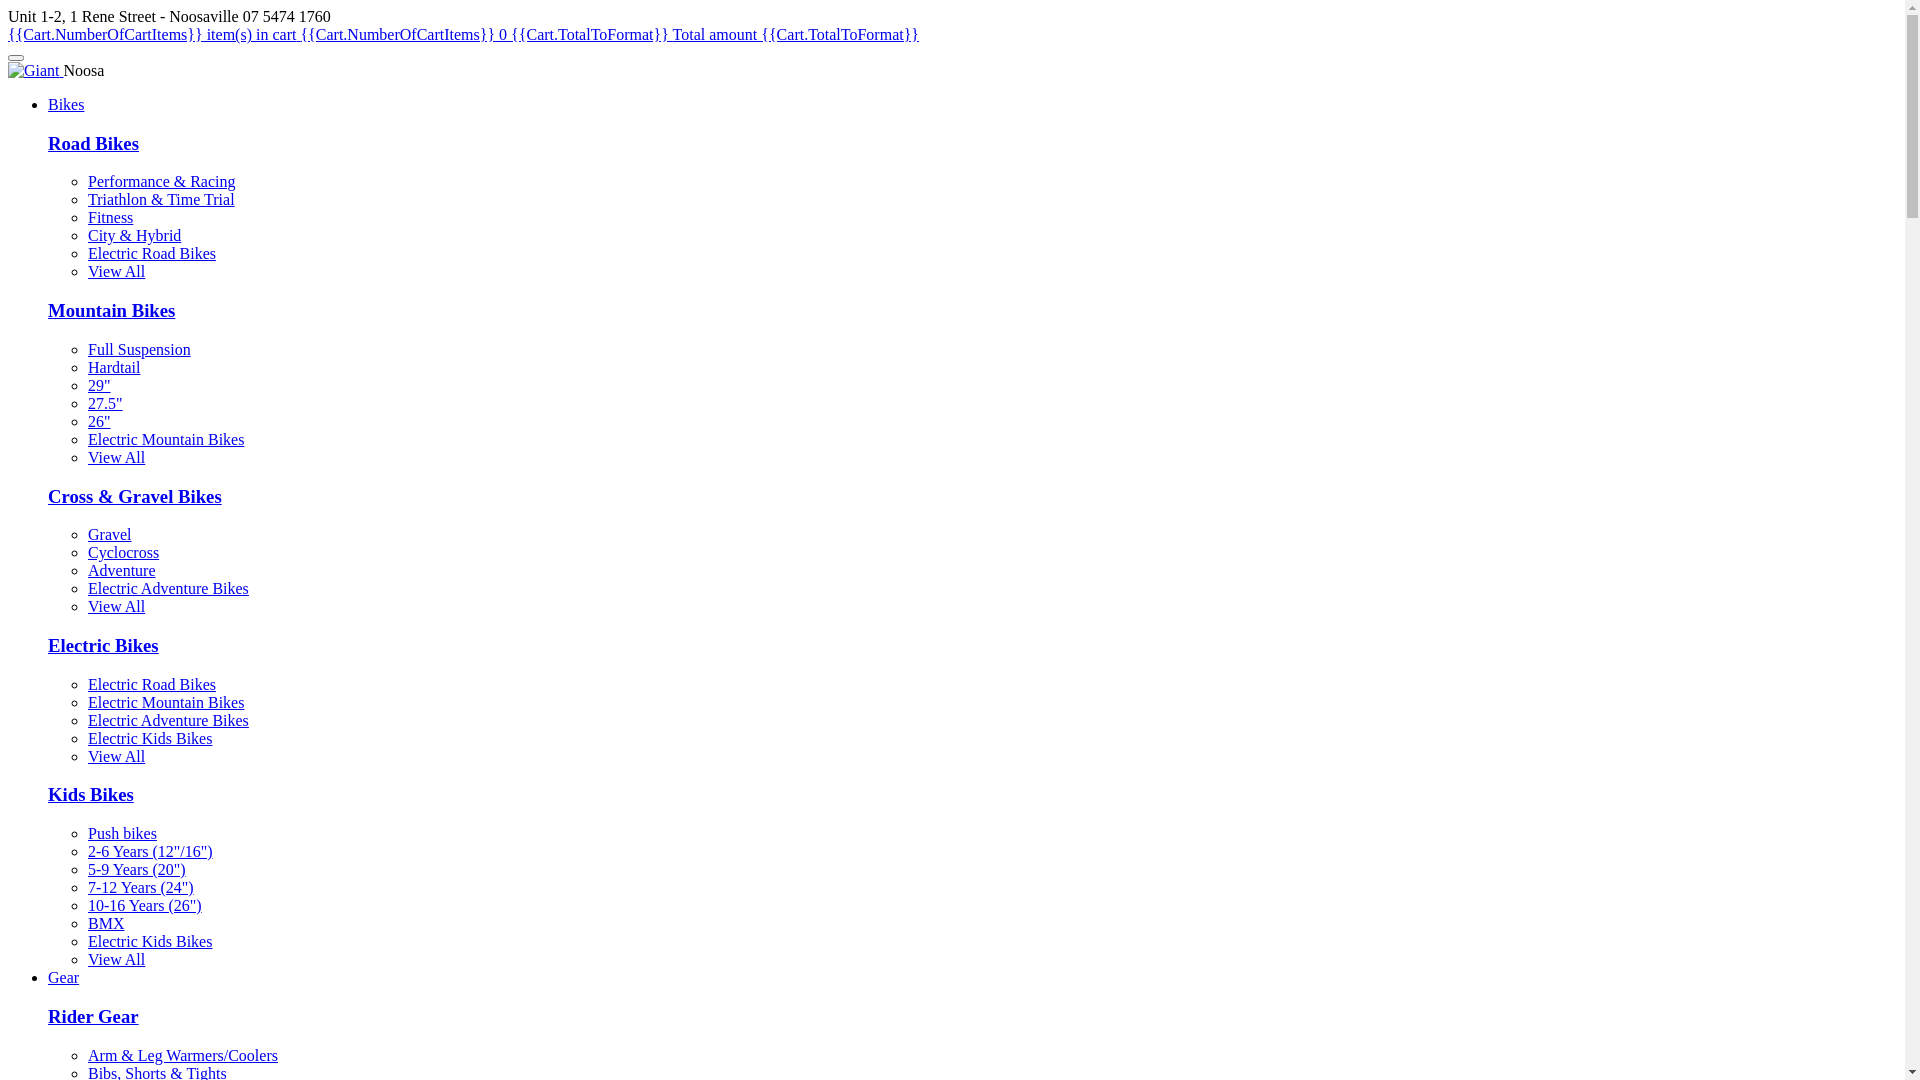 The width and height of the screenshot is (1920, 1080). I want to click on 5-9 Years (20"), so click(137, 870).